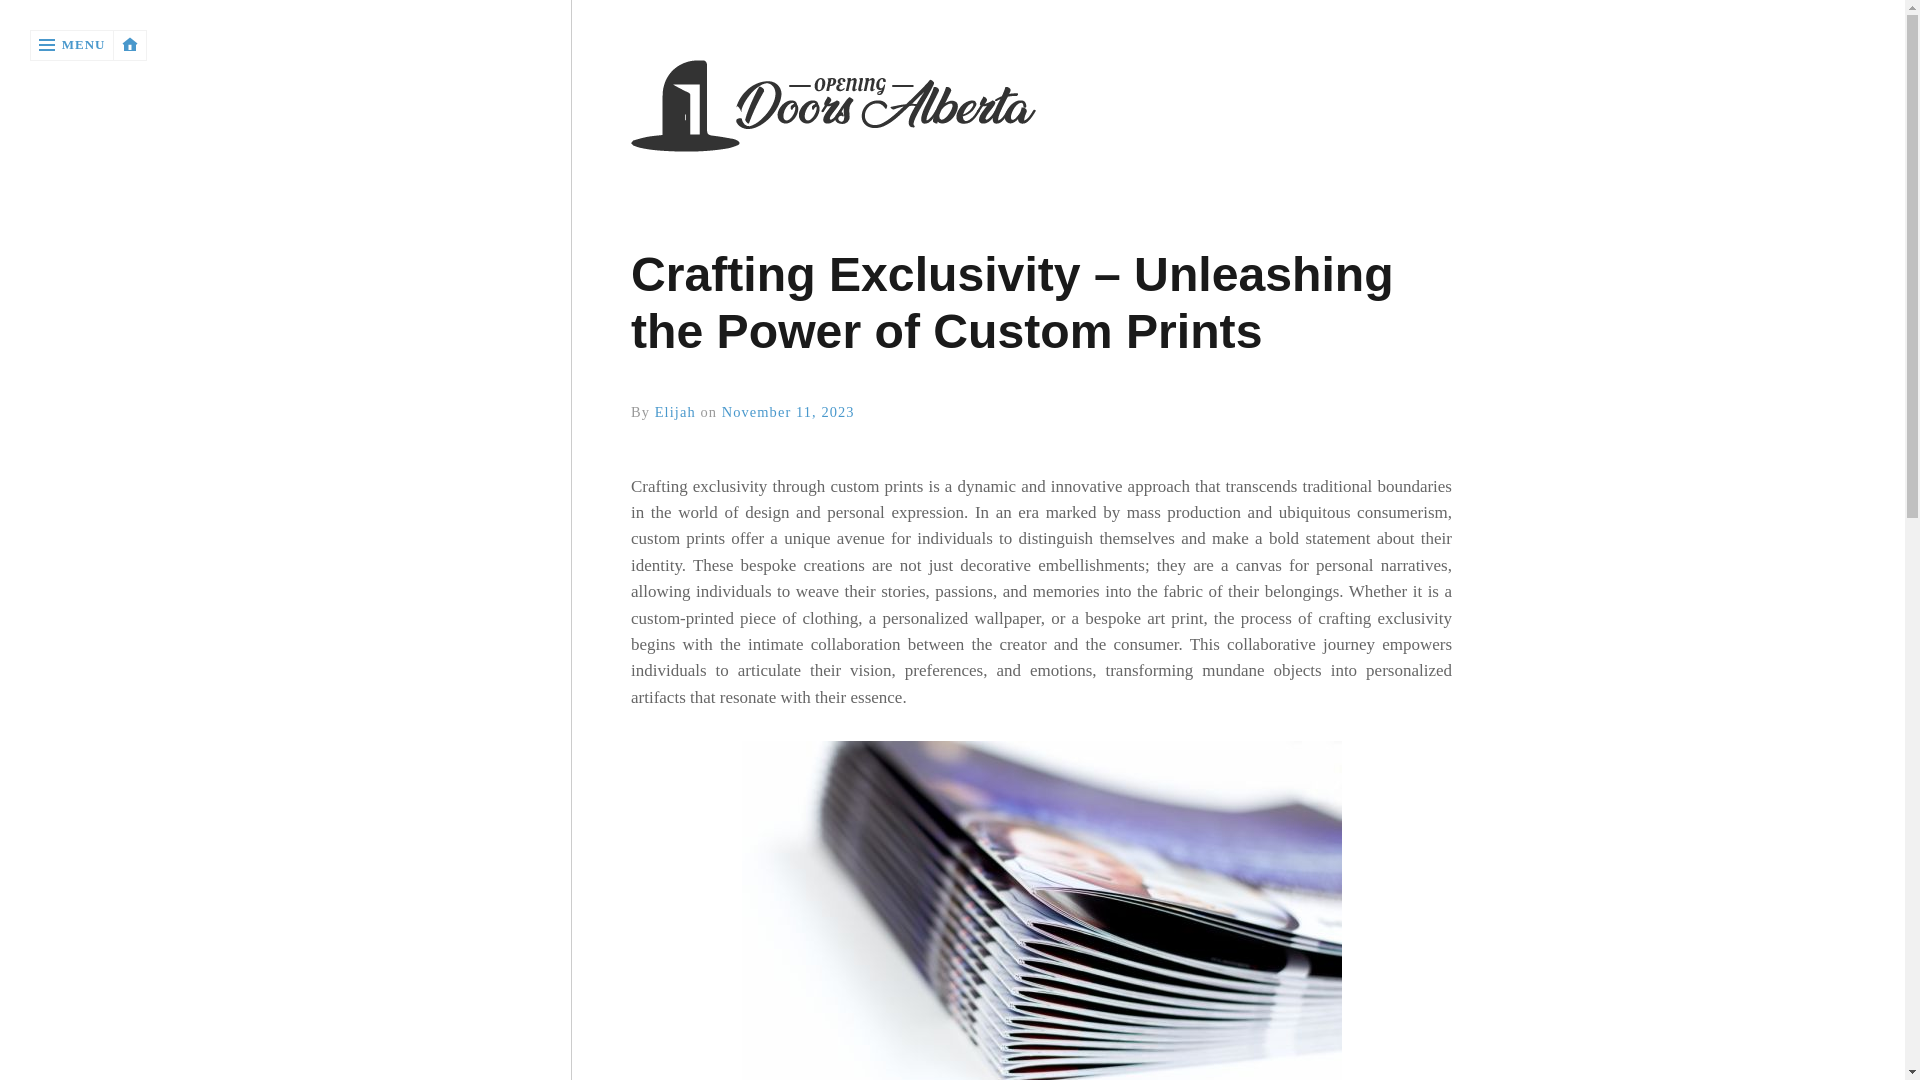 Image resolution: width=1920 pixels, height=1080 pixels. I want to click on Home, so click(1041, 108).